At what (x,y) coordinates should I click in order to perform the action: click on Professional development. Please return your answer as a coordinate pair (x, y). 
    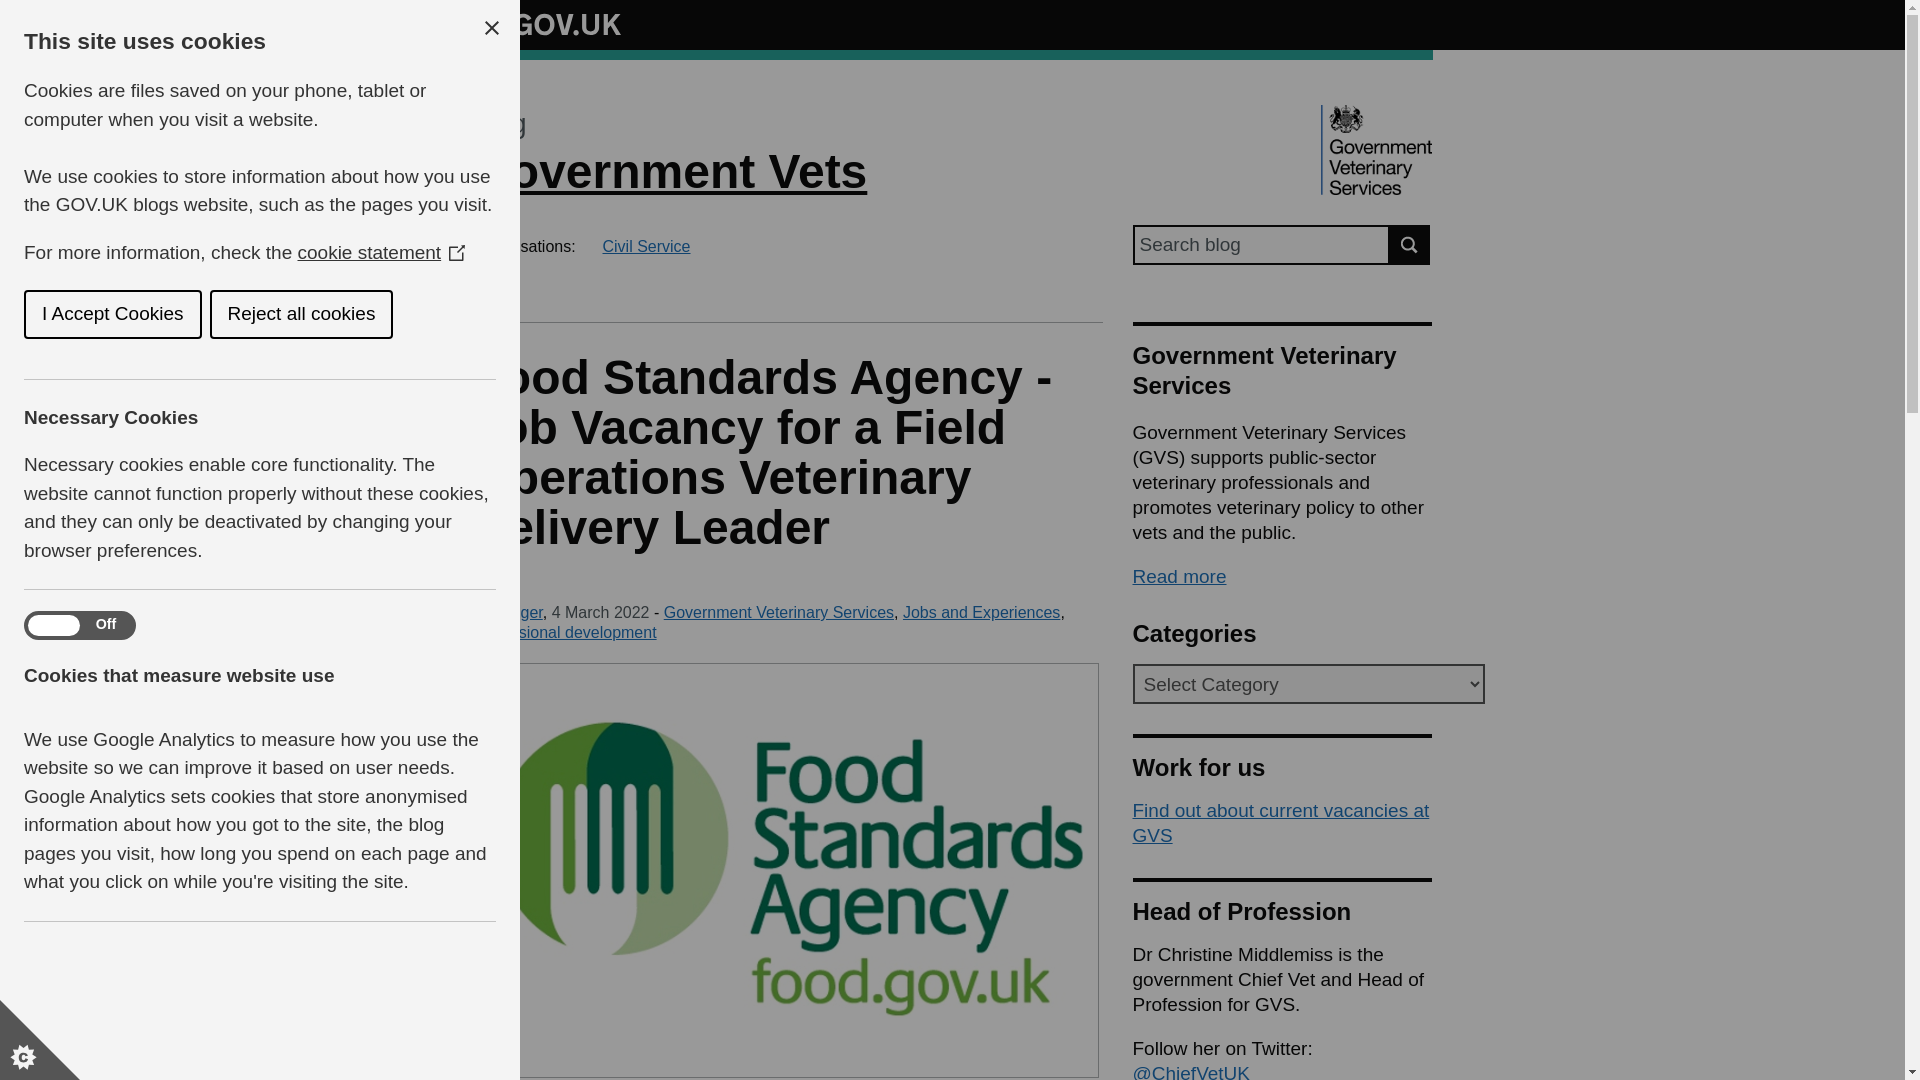
    Looking at the image, I should click on (564, 632).